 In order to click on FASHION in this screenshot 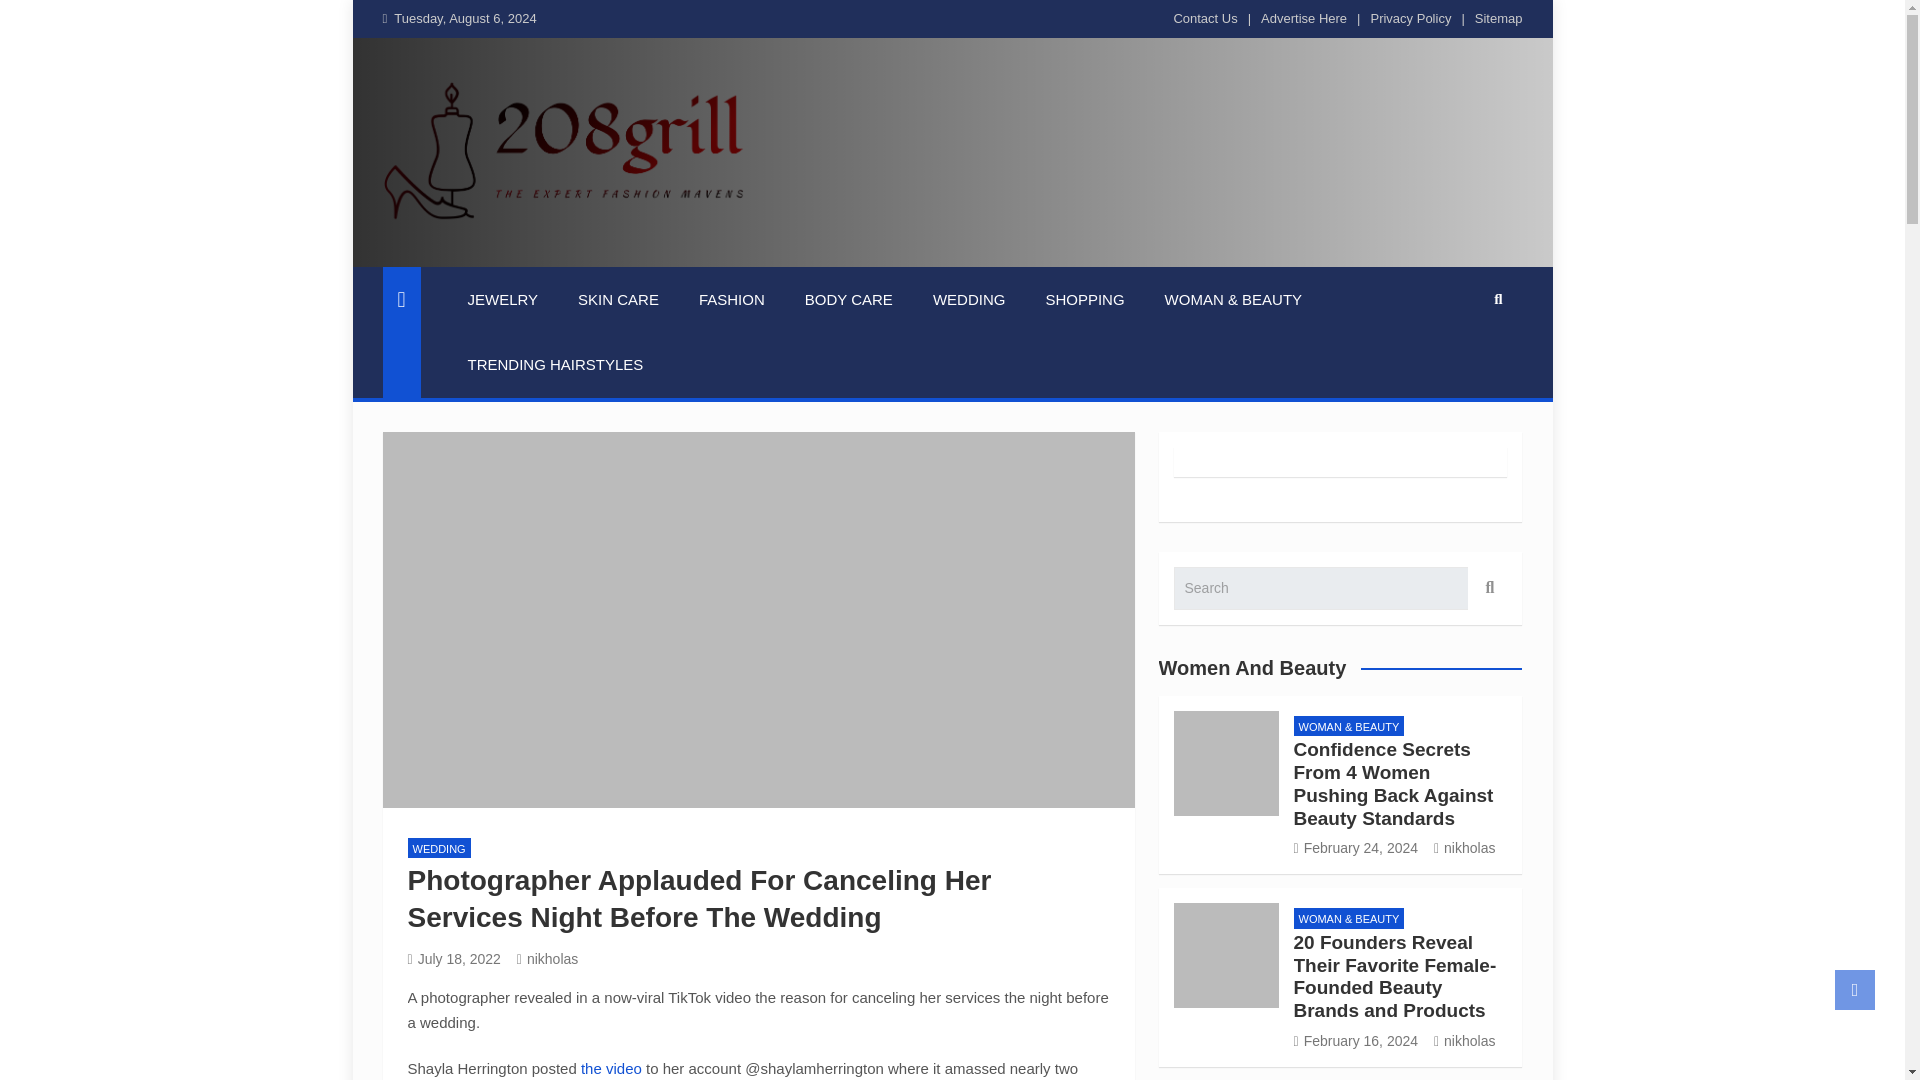, I will do `click(732, 299)`.